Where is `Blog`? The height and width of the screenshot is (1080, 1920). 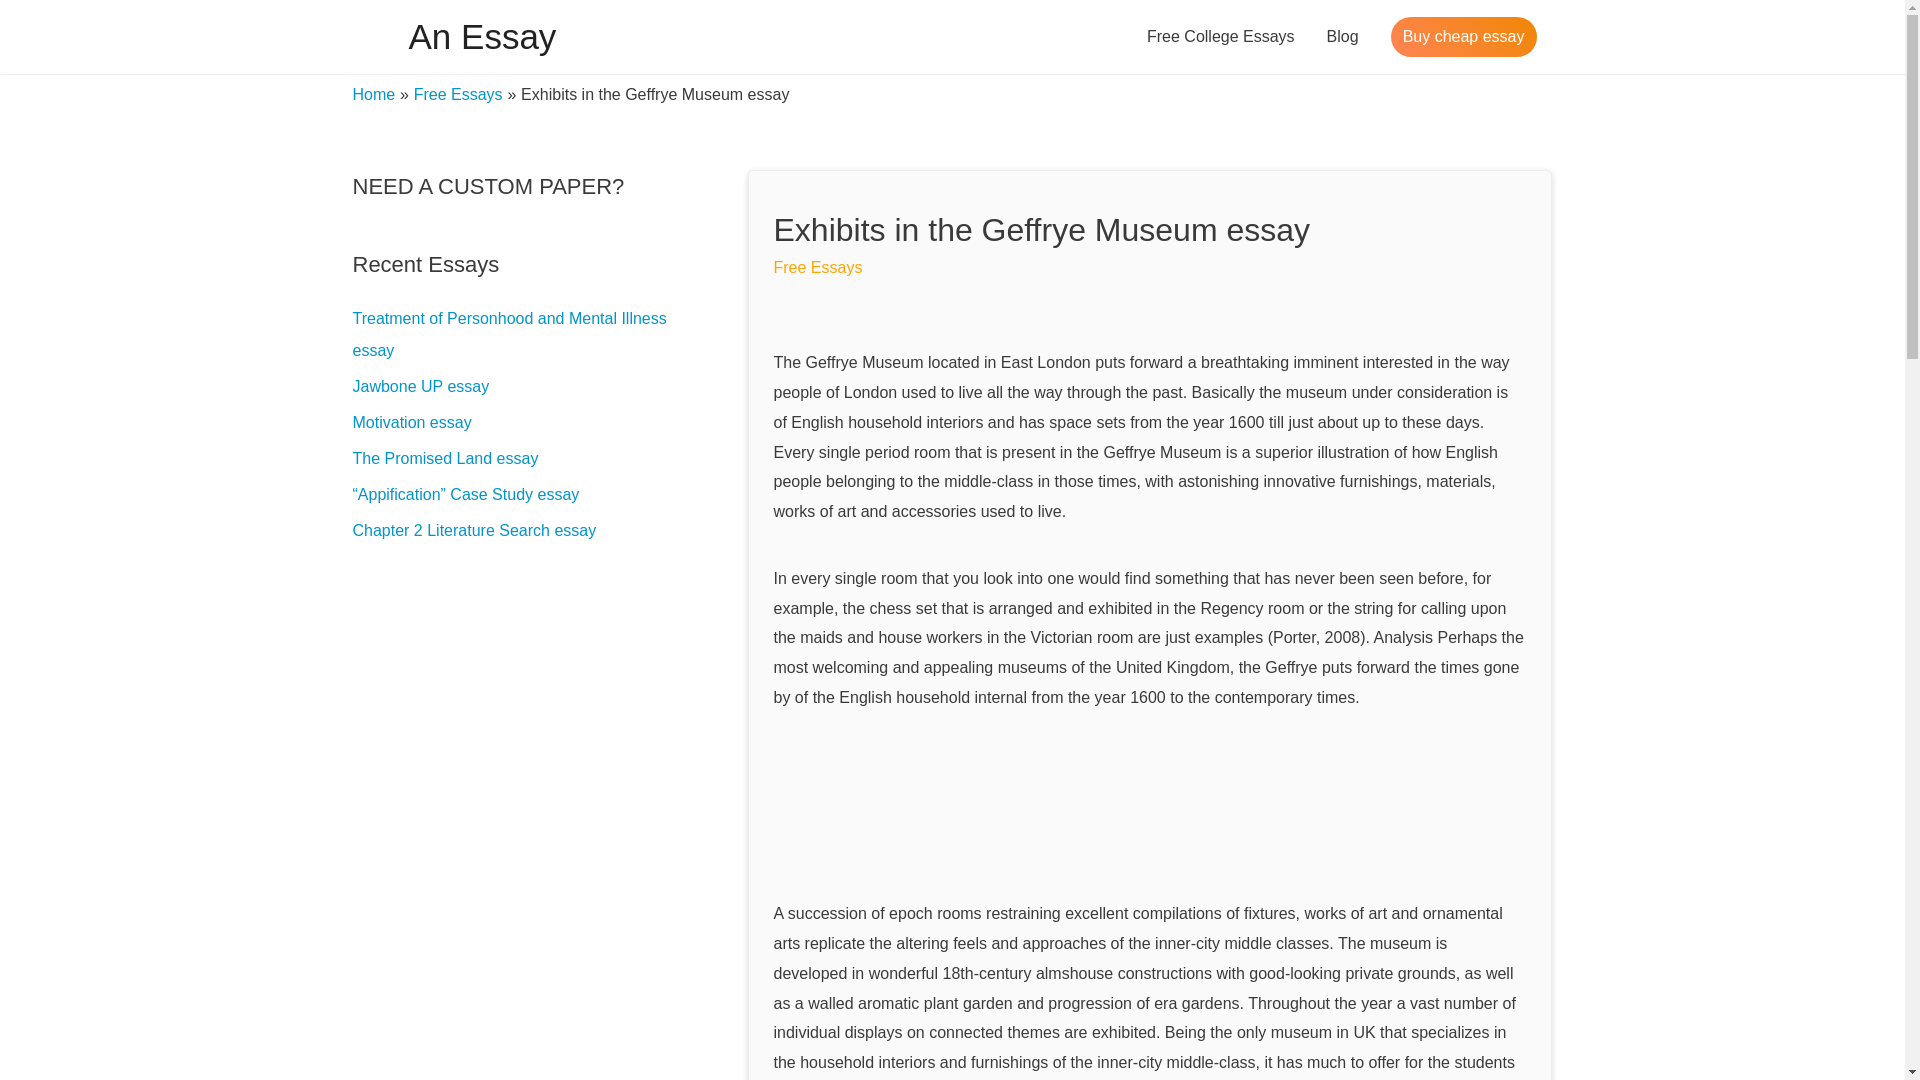 Blog is located at coordinates (1342, 37).